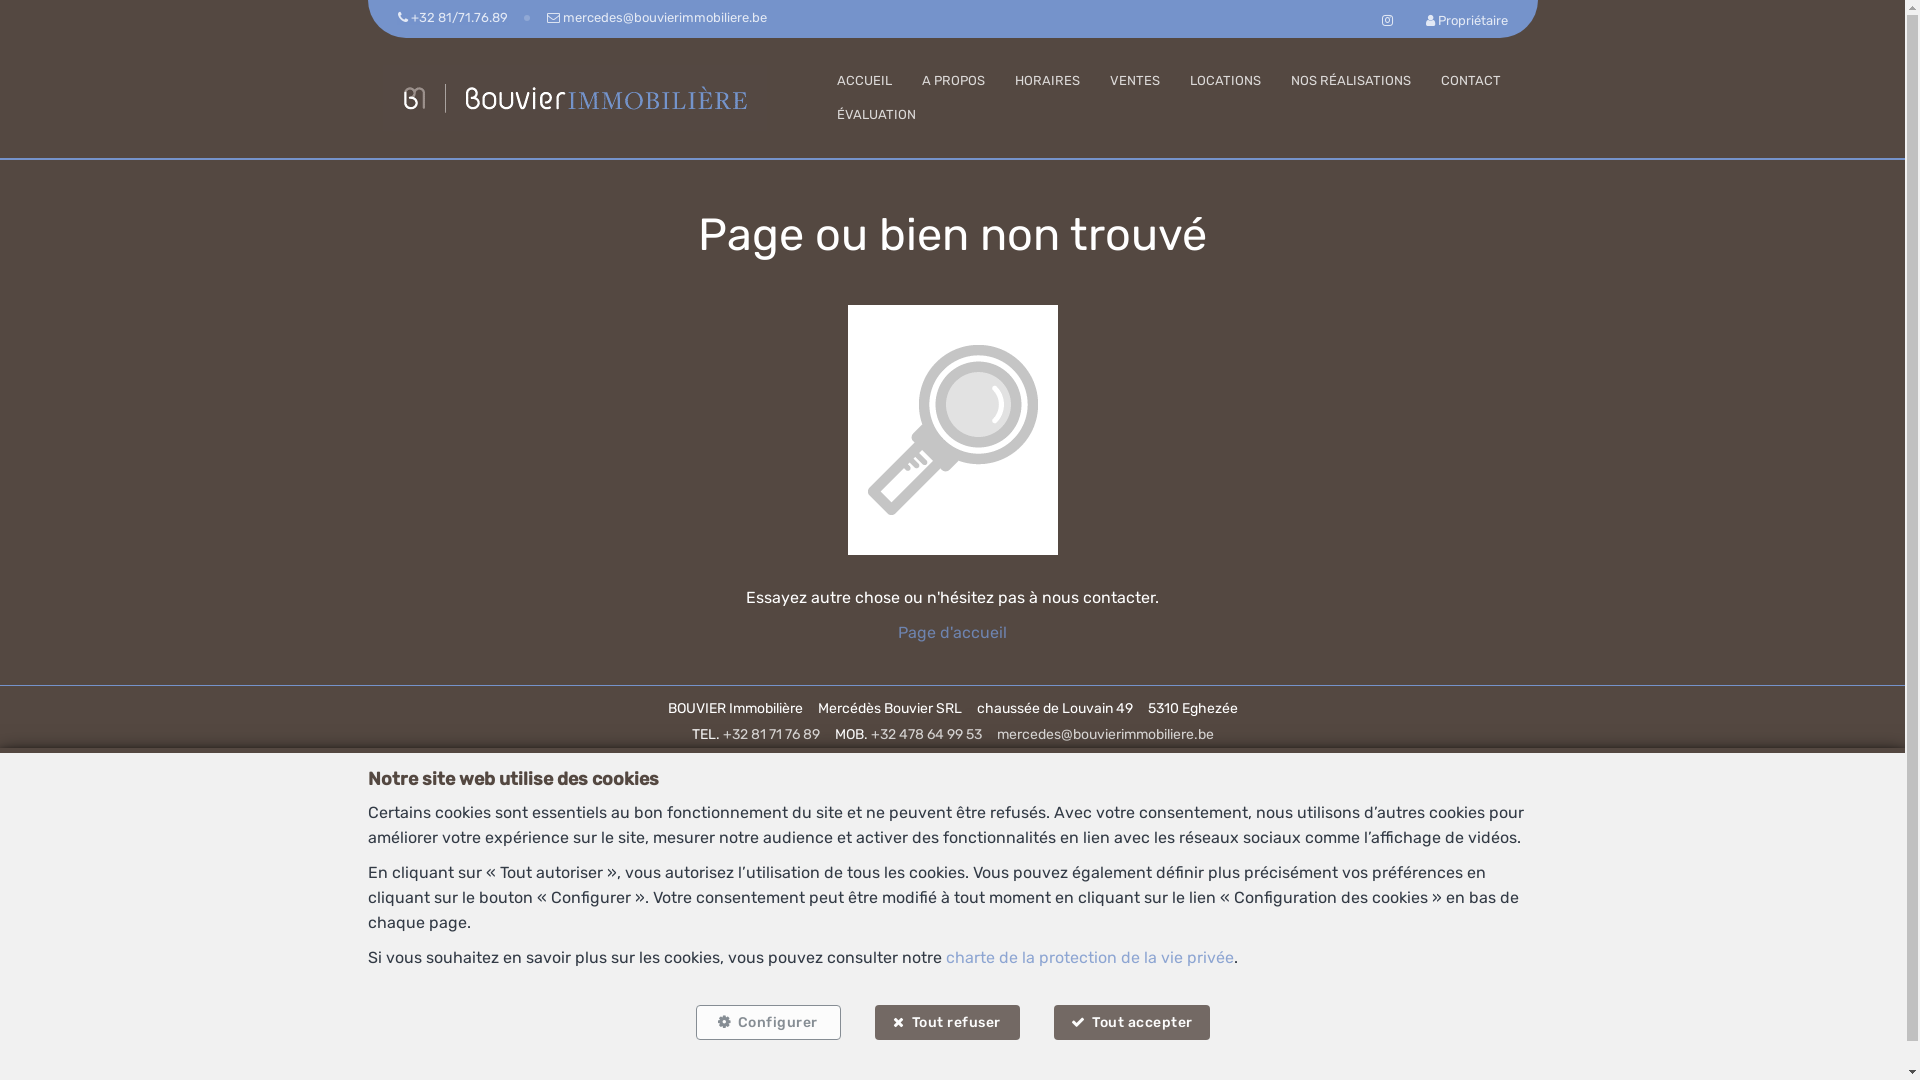 Image resolution: width=1920 pixels, height=1080 pixels. I want to click on Configuration des cookies, so click(1193, 1042).